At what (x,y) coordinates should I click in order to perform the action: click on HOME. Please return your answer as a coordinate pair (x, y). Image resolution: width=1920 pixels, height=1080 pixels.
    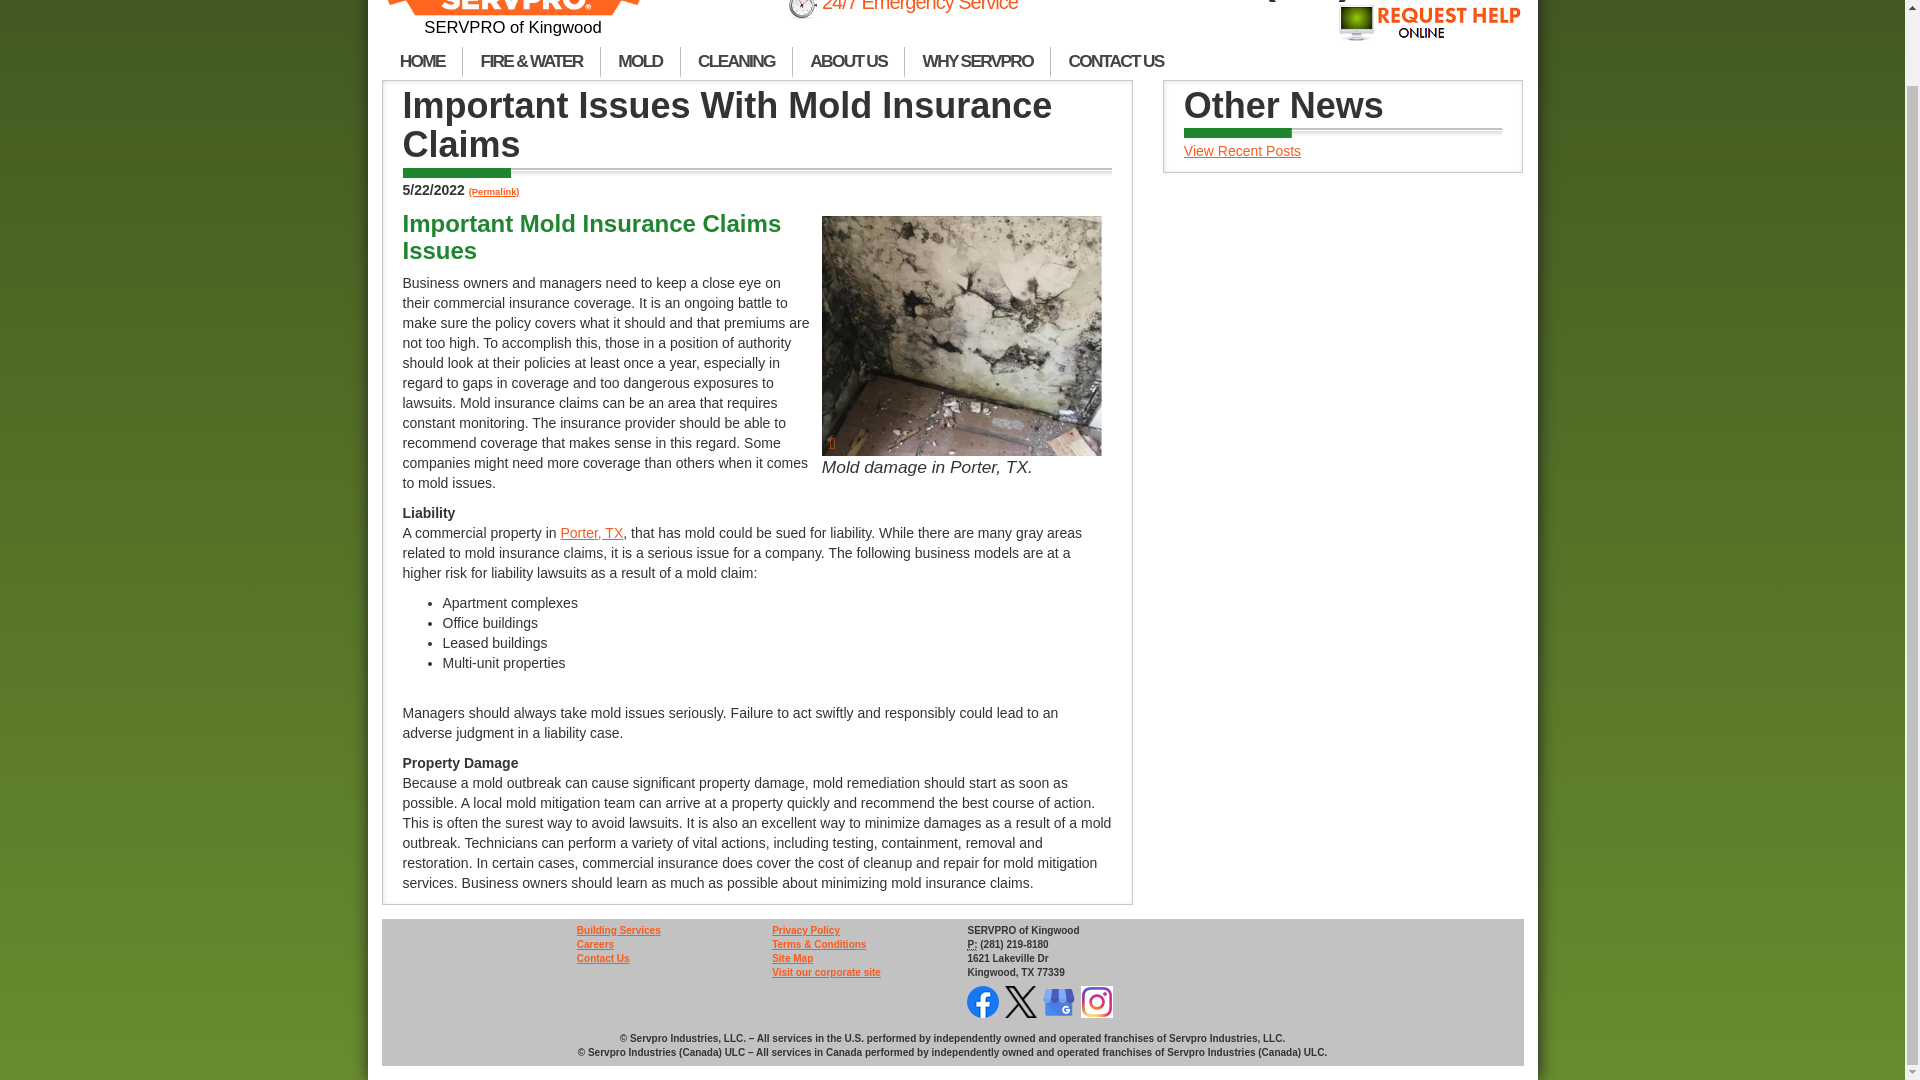
    Looking at the image, I should click on (422, 62).